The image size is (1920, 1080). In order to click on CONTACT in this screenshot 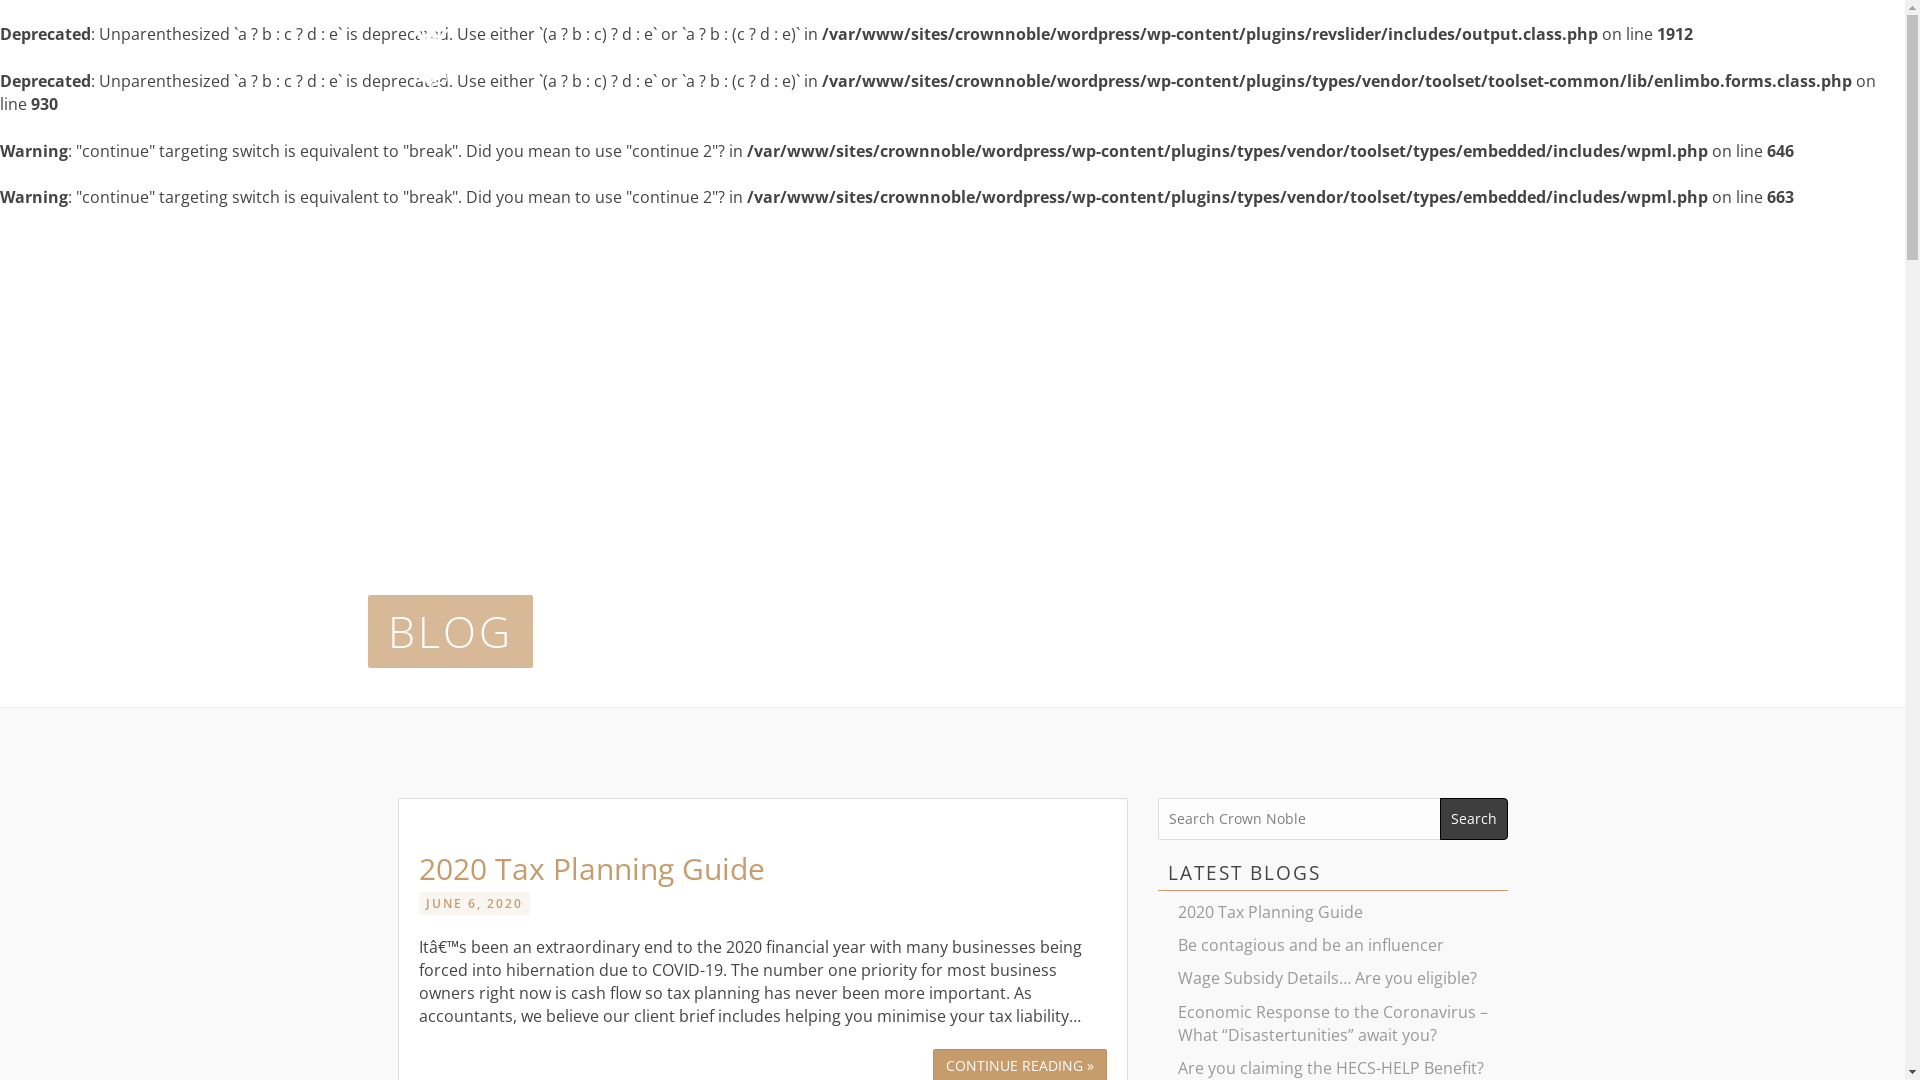, I will do `click(1469, 68)`.